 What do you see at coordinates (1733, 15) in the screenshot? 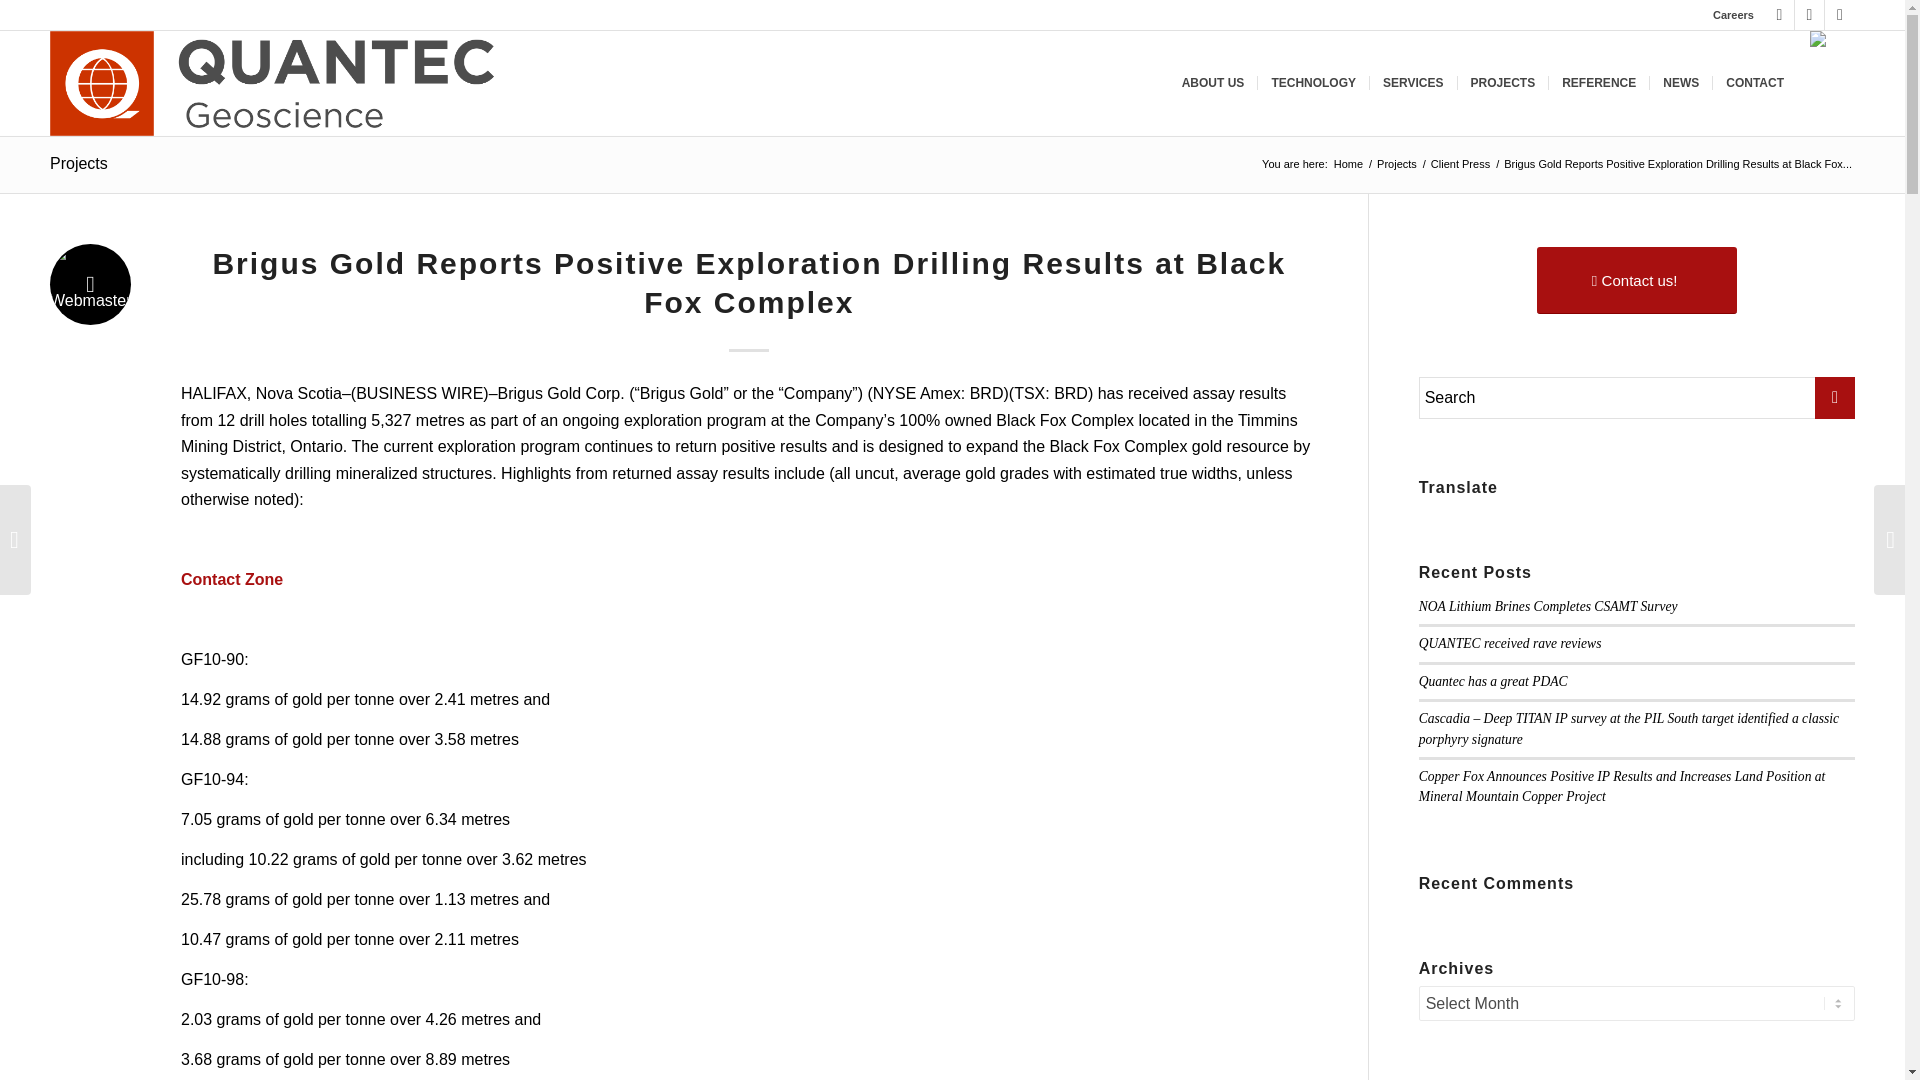
I see `Careers` at bounding box center [1733, 15].